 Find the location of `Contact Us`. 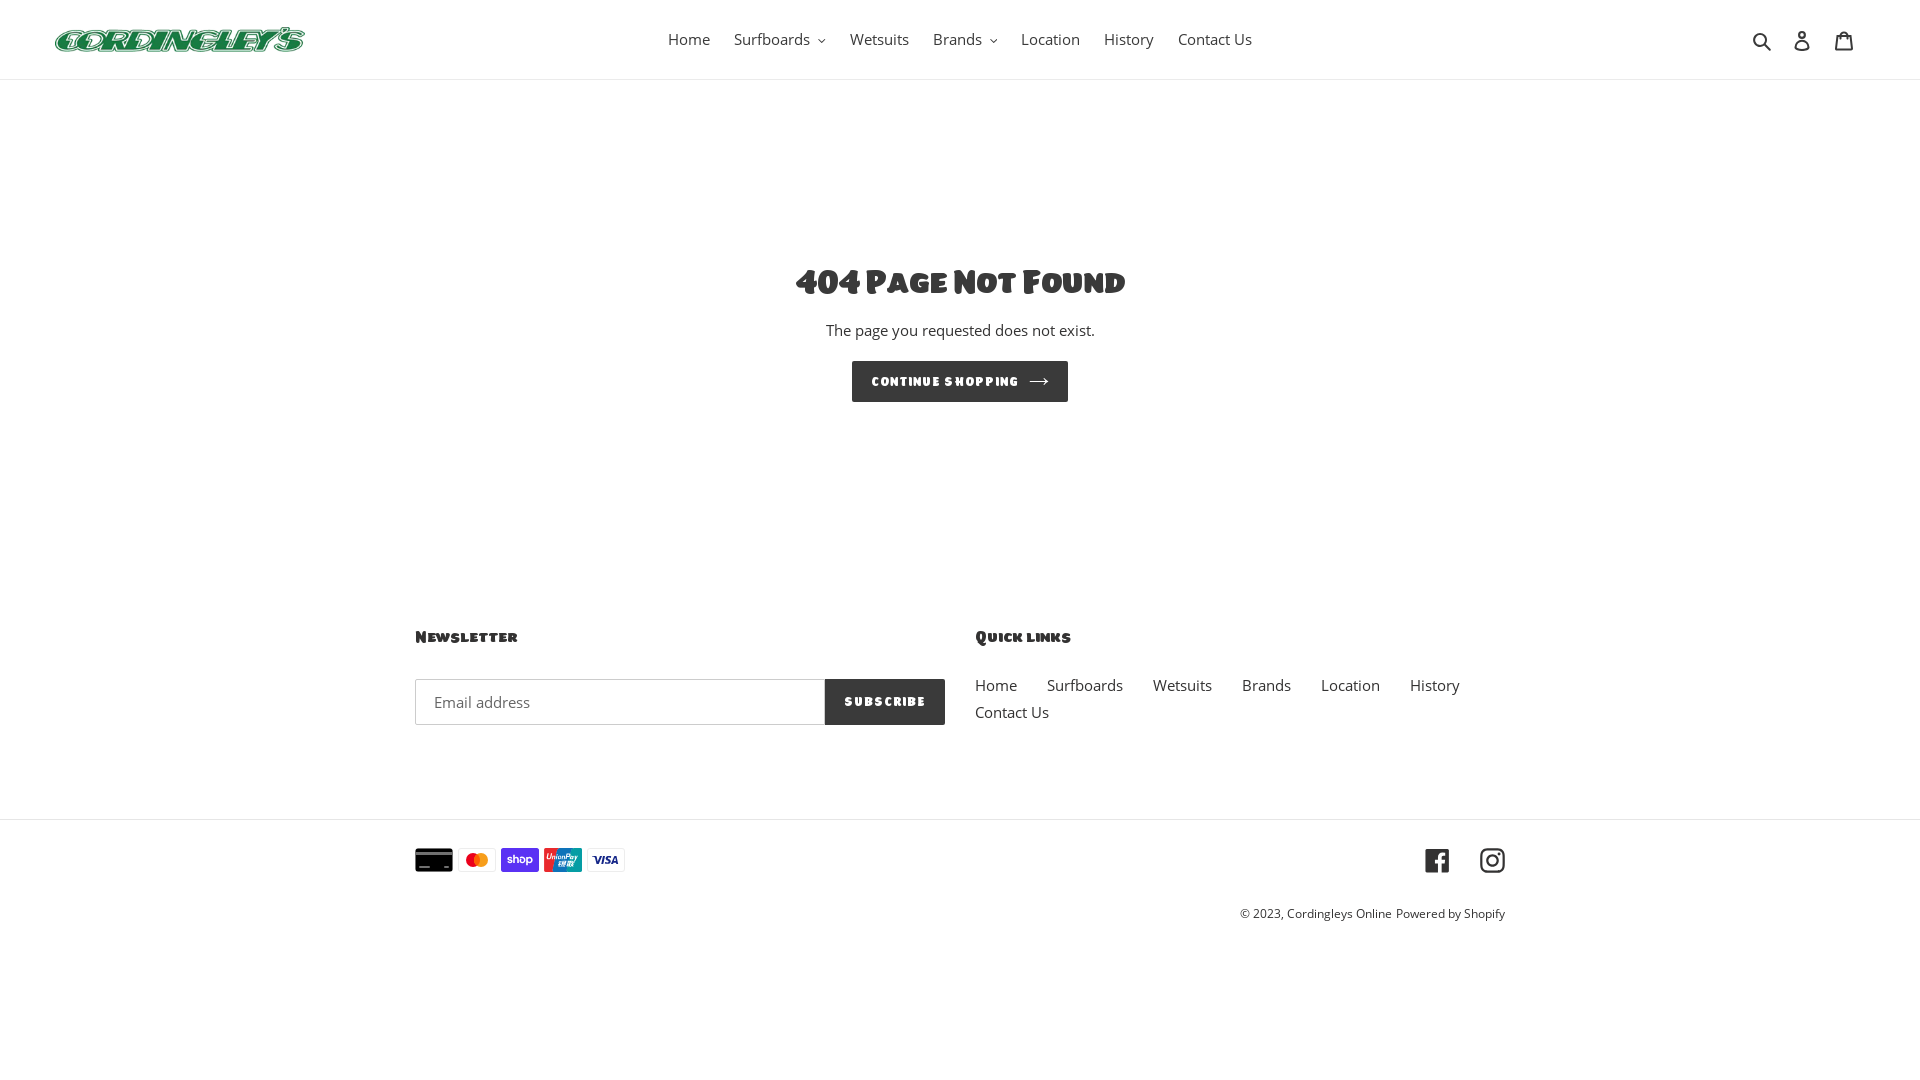

Contact Us is located at coordinates (1215, 40).